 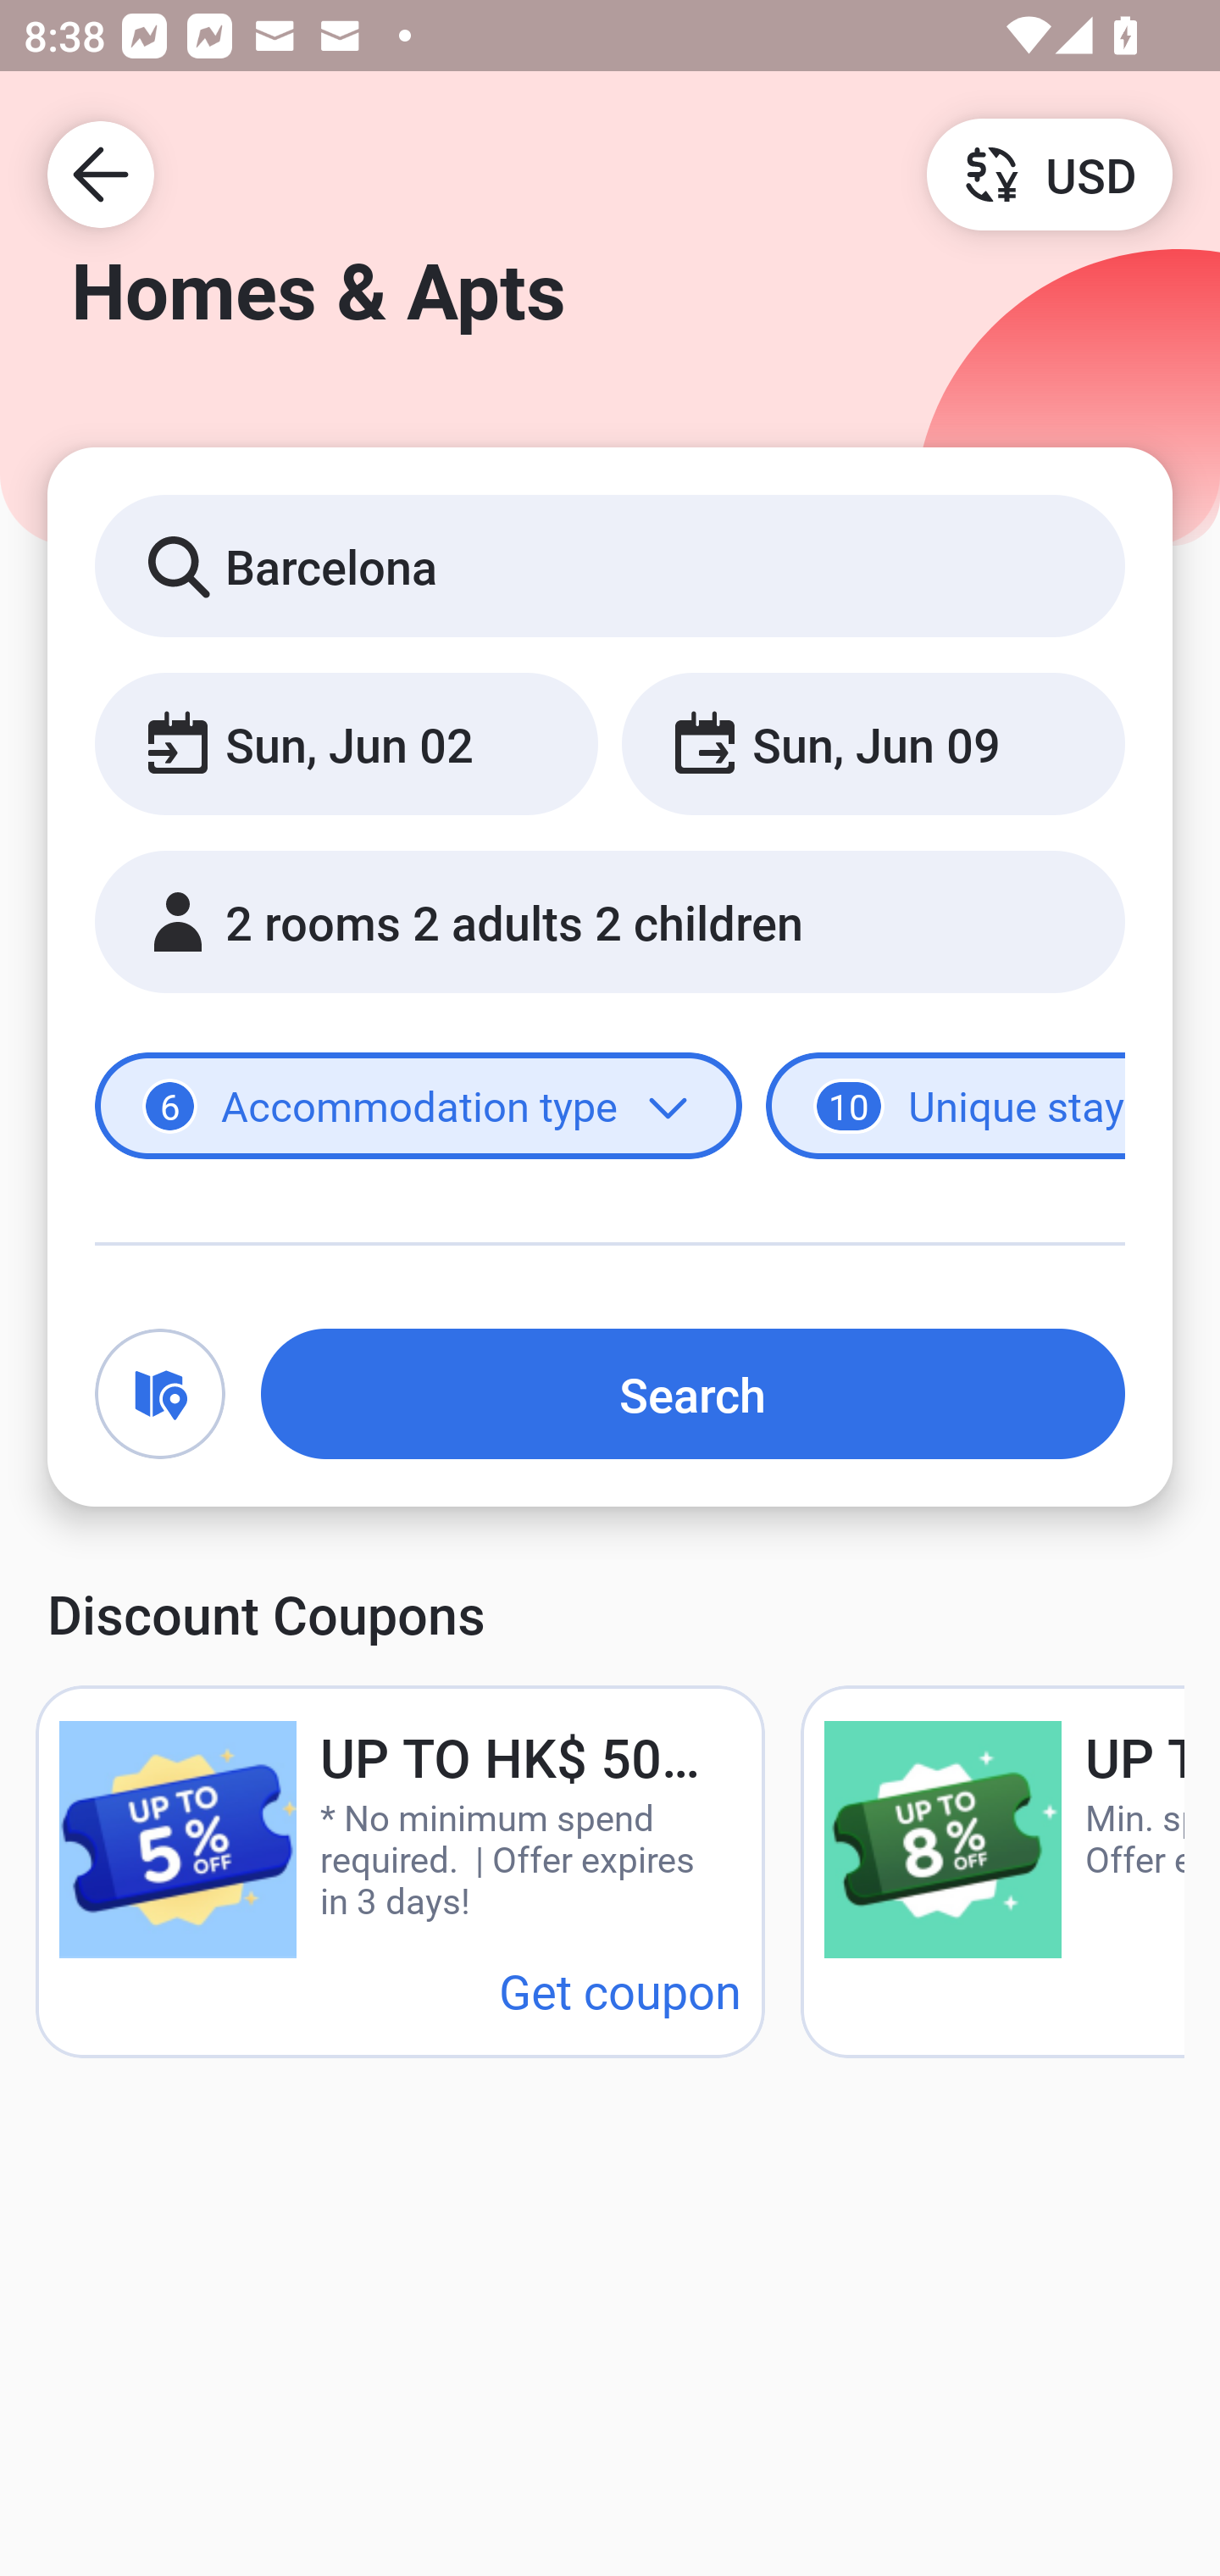 What do you see at coordinates (610, 564) in the screenshot?
I see `Barcelona` at bounding box center [610, 564].